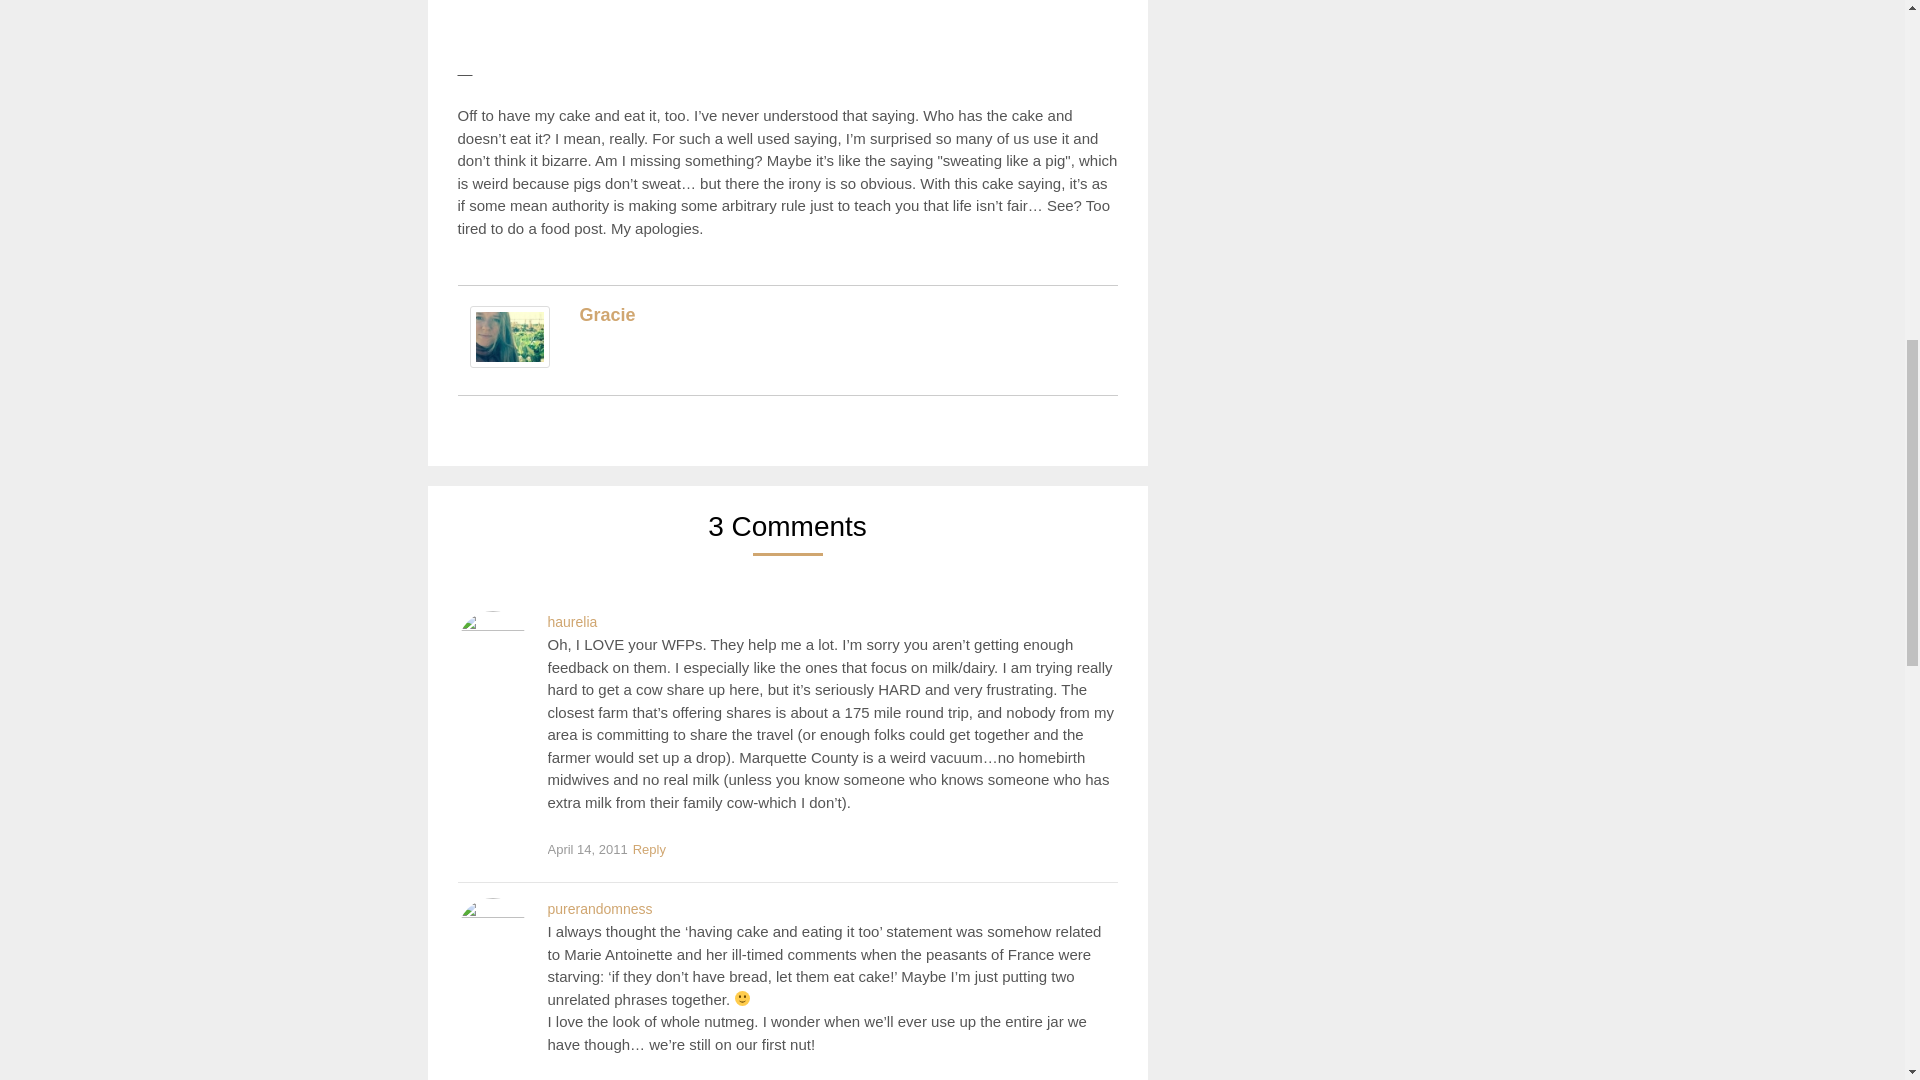  I want to click on Gracie, so click(607, 314).